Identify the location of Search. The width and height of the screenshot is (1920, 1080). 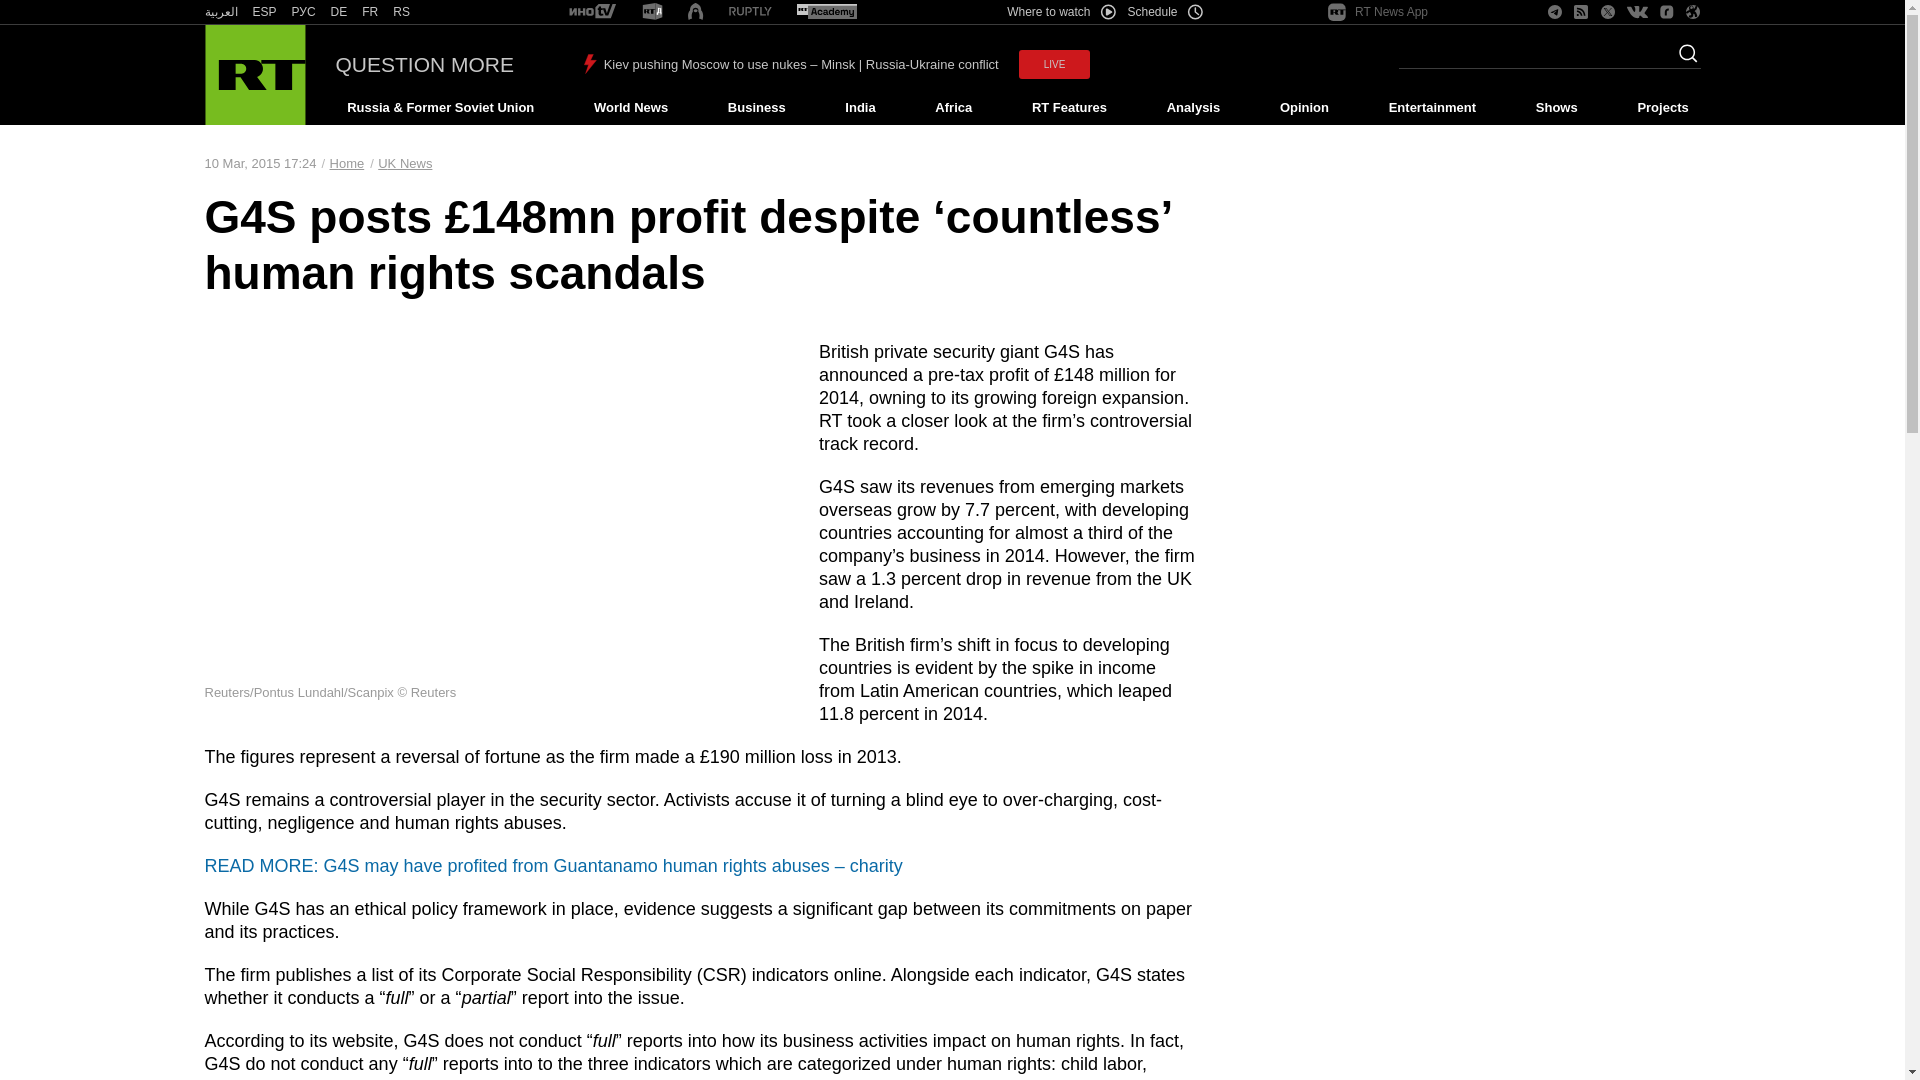
(1682, 59).